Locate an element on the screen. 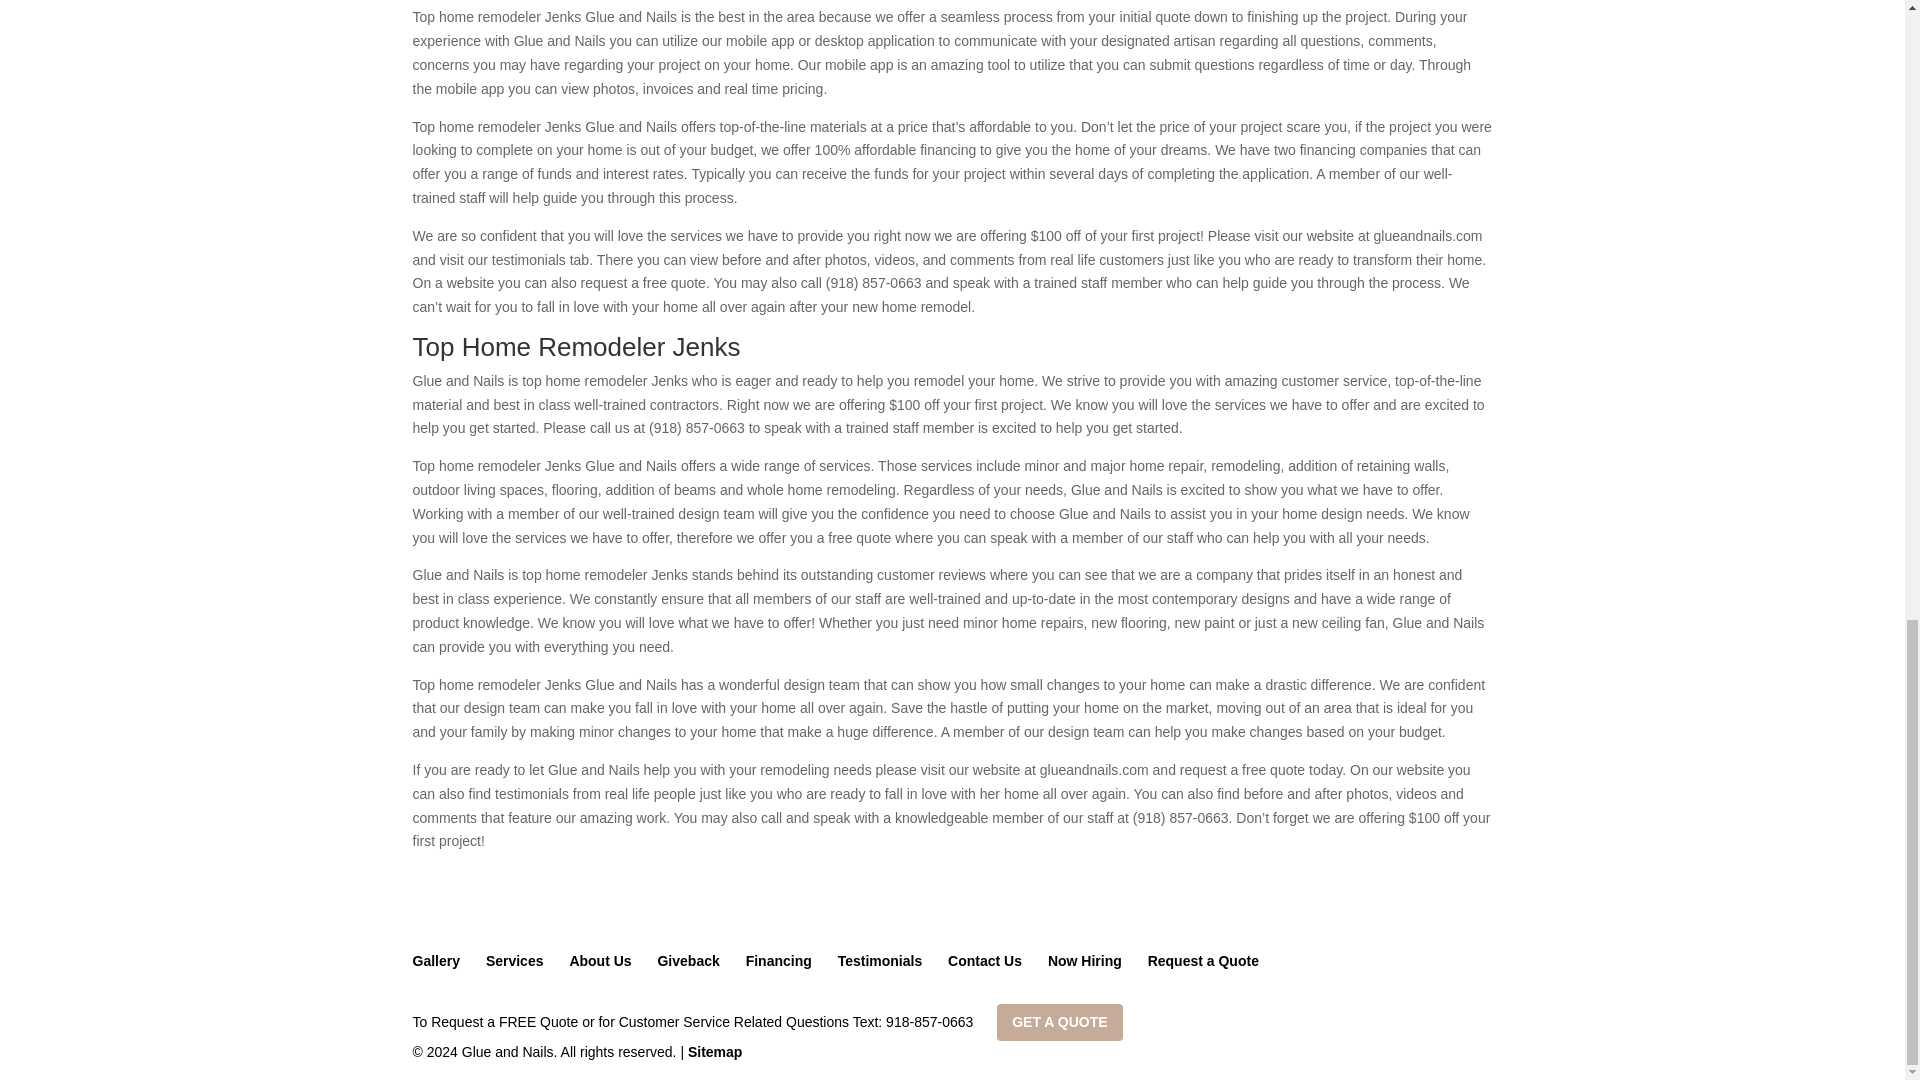  Testimonials is located at coordinates (880, 960).